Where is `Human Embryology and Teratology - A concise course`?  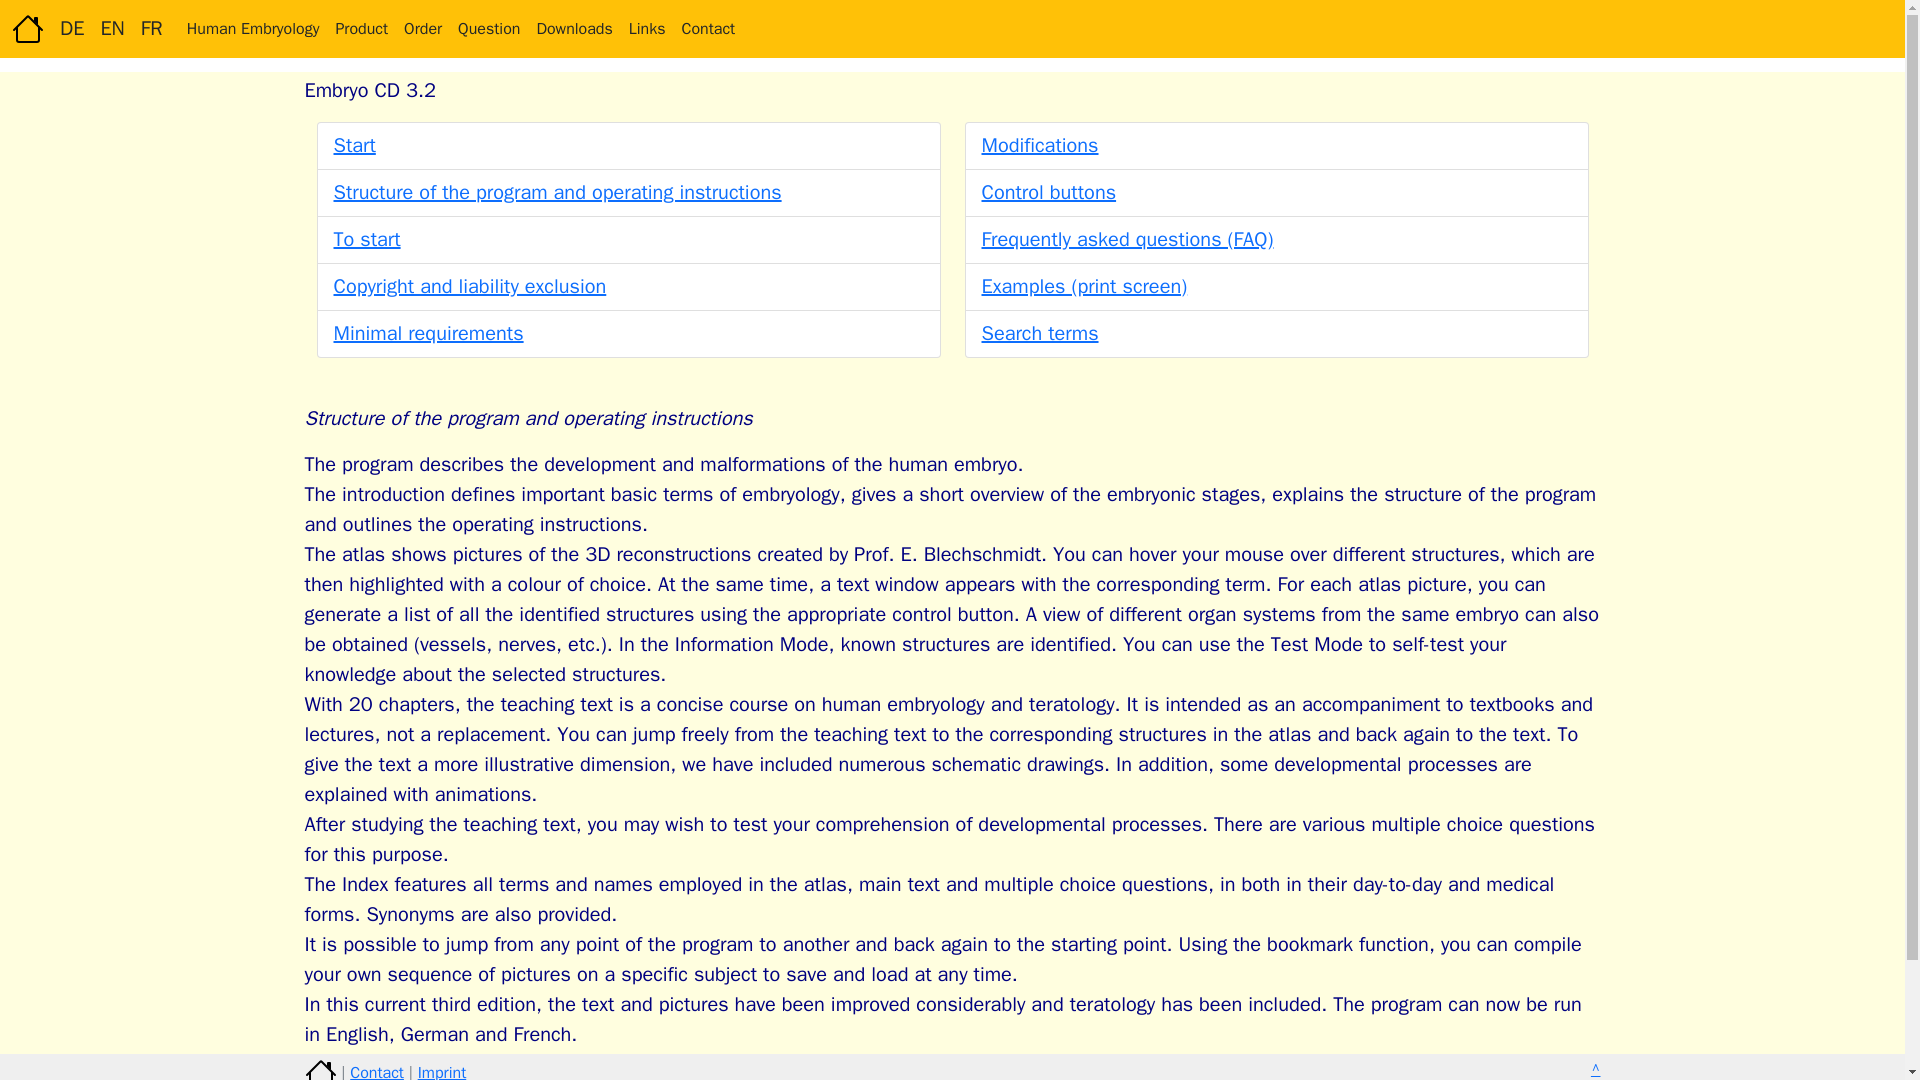 Human Embryology and Teratology - A concise course is located at coordinates (253, 28).